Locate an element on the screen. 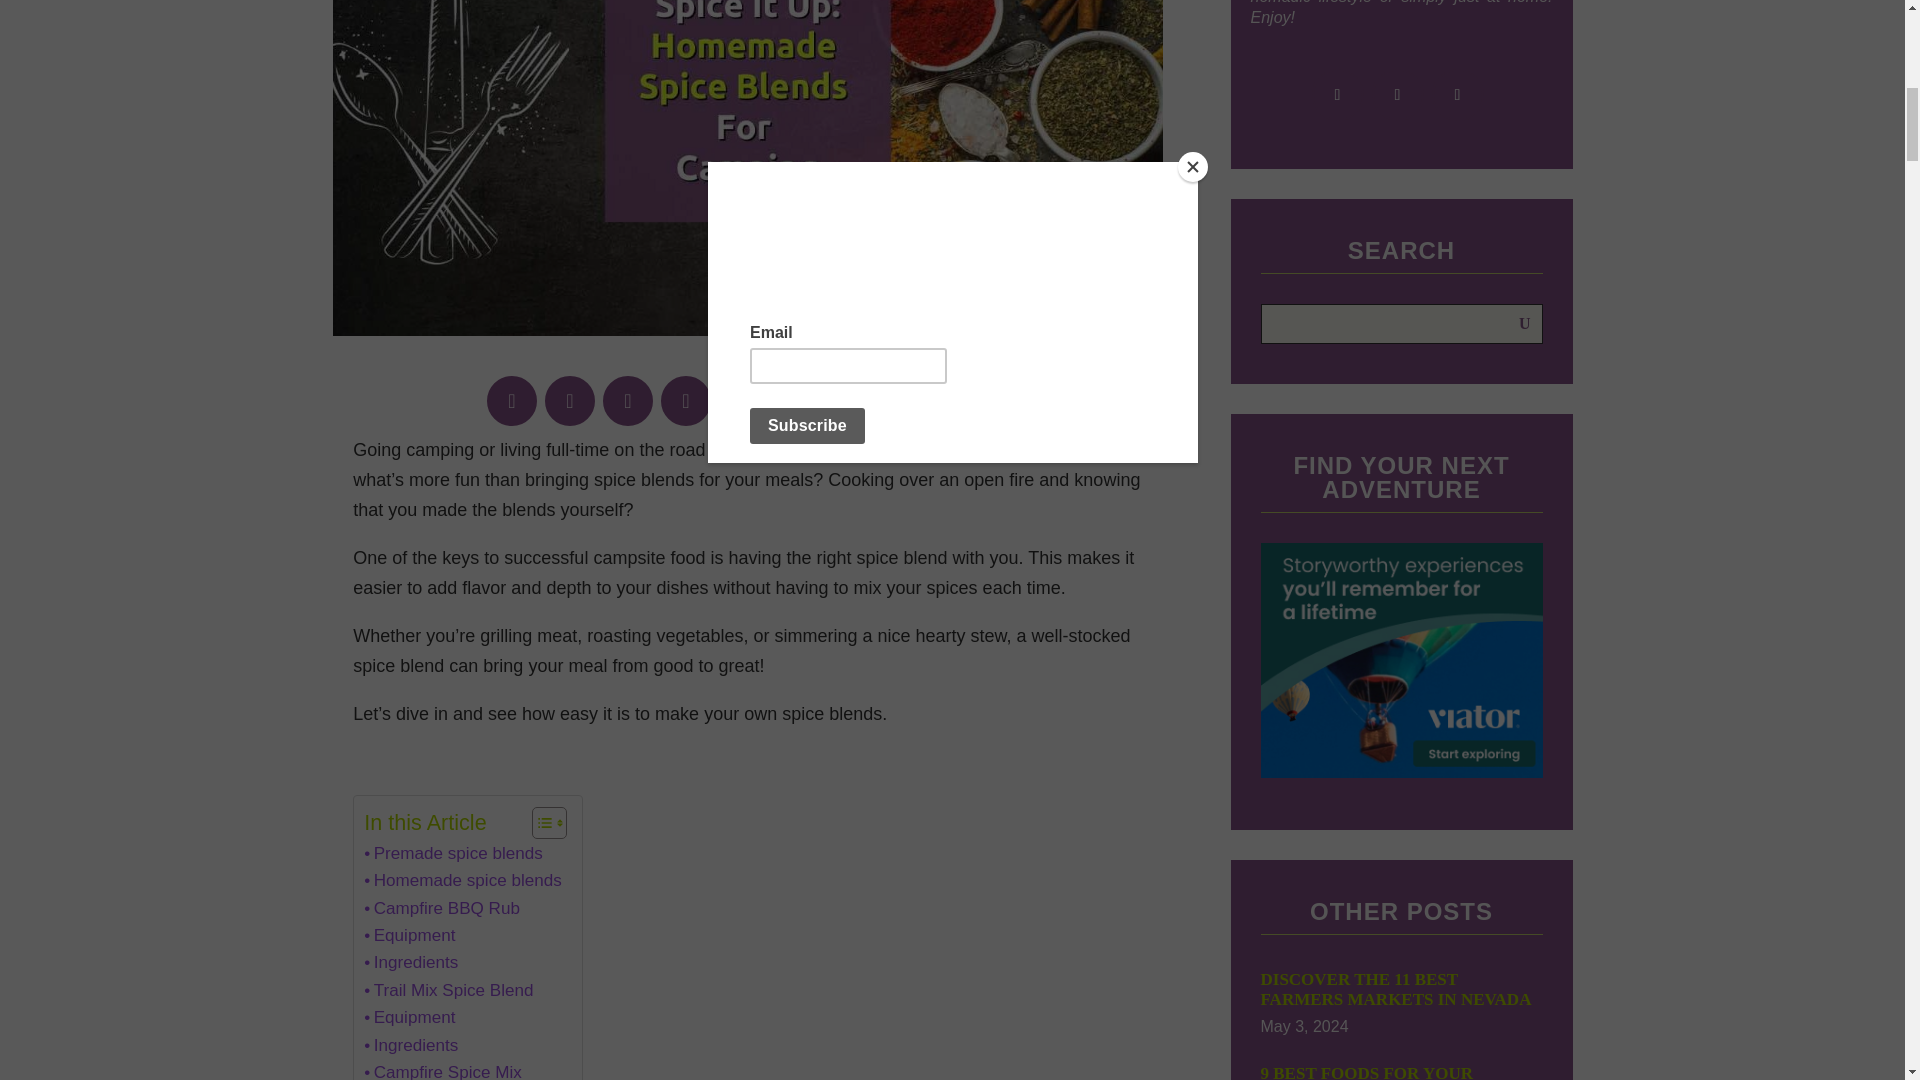 The width and height of the screenshot is (1920, 1080). Premade spice blends is located at coordinates (454, 854).